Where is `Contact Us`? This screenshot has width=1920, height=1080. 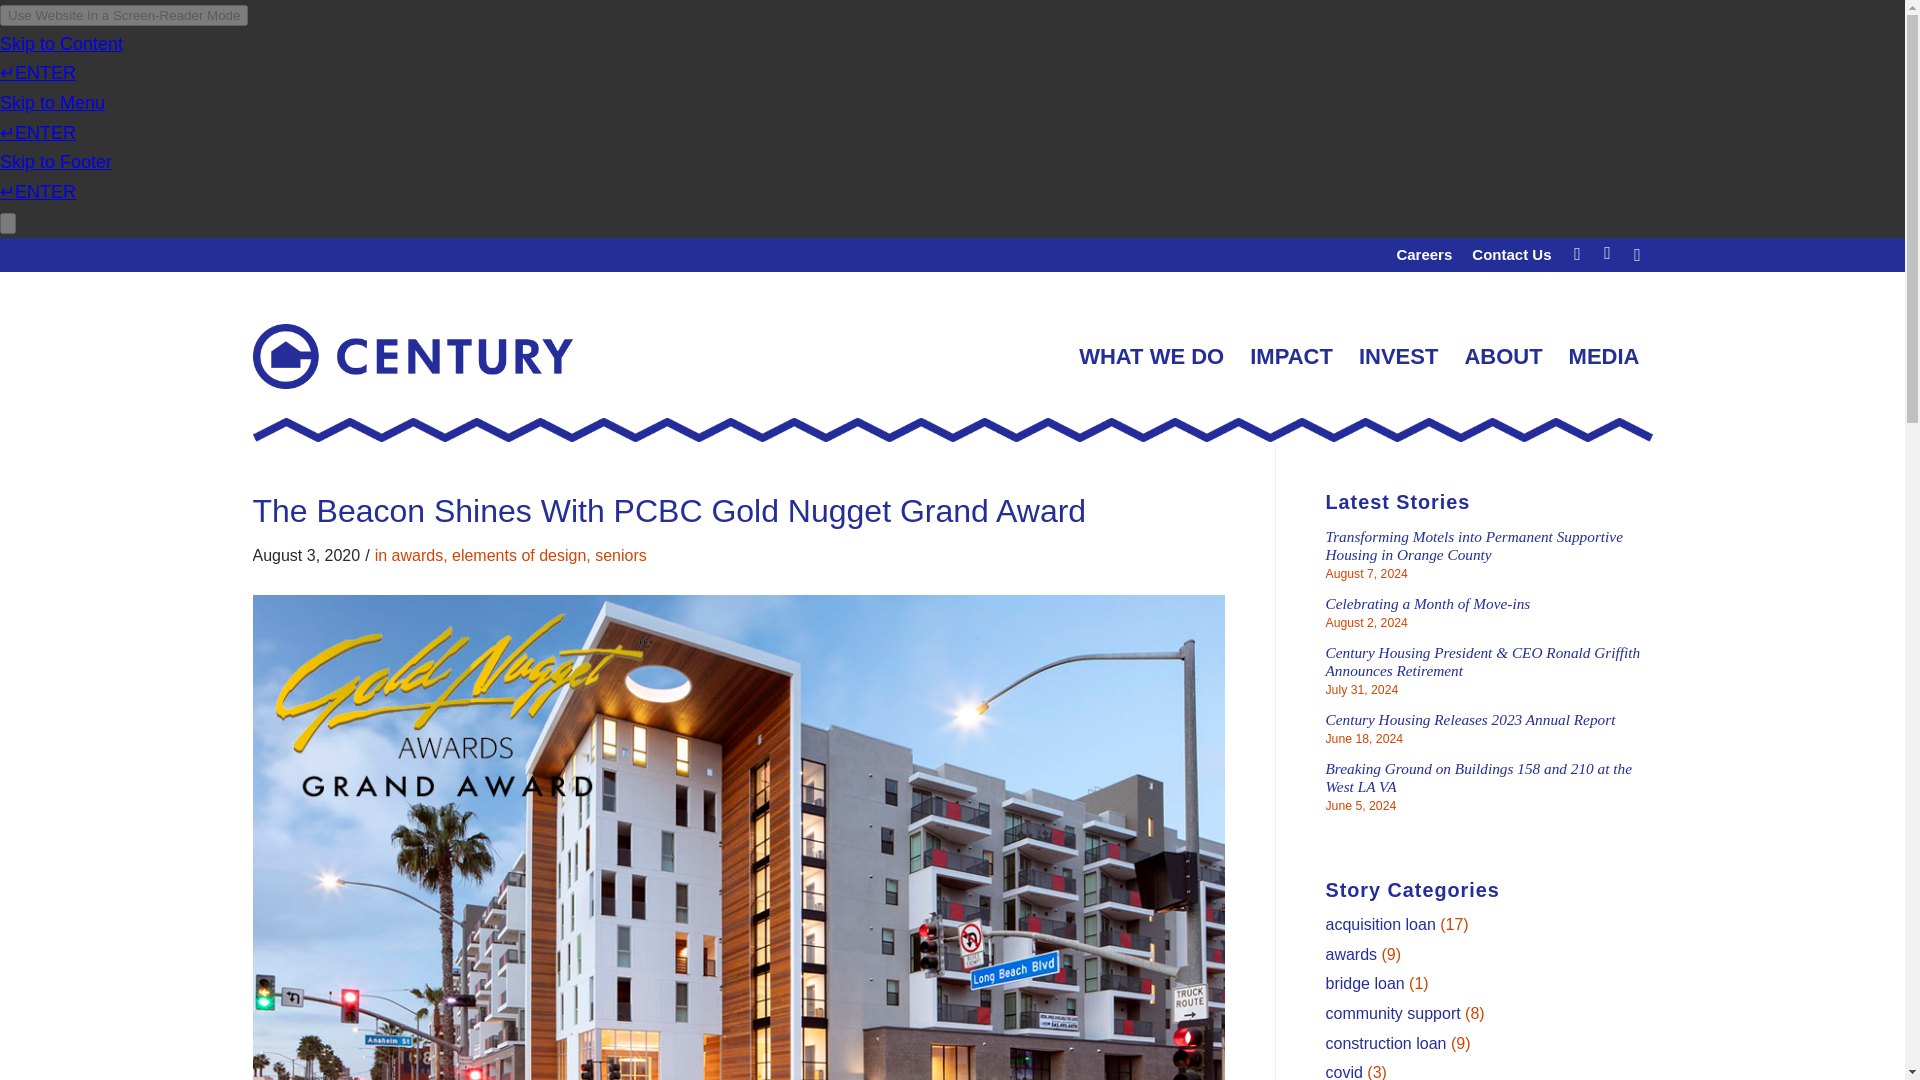 Contact Us is located at coordinates (1512, 252).